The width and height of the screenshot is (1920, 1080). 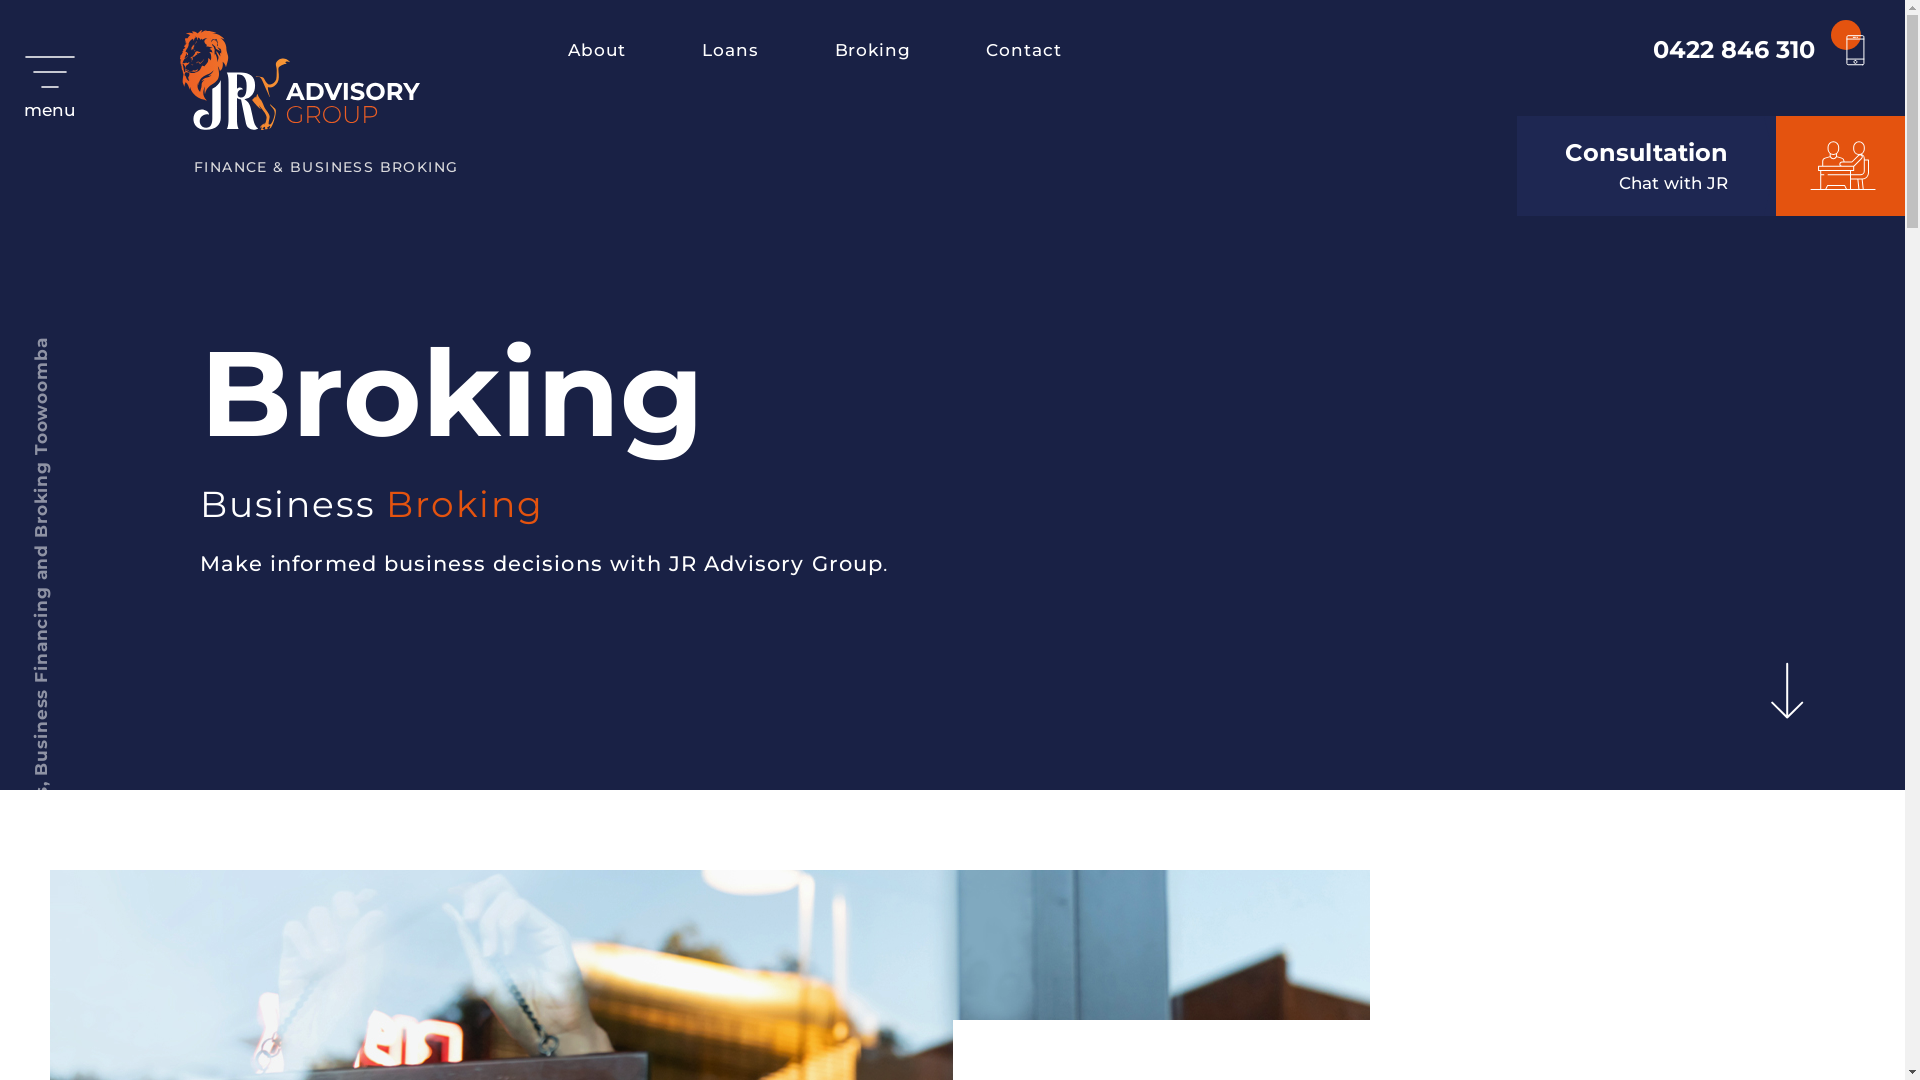 What do you see at coordinates (320, 104) in the screenshot?
I see `FINANCE & BUSINESS BROKING` at bounding box center [320, 104].